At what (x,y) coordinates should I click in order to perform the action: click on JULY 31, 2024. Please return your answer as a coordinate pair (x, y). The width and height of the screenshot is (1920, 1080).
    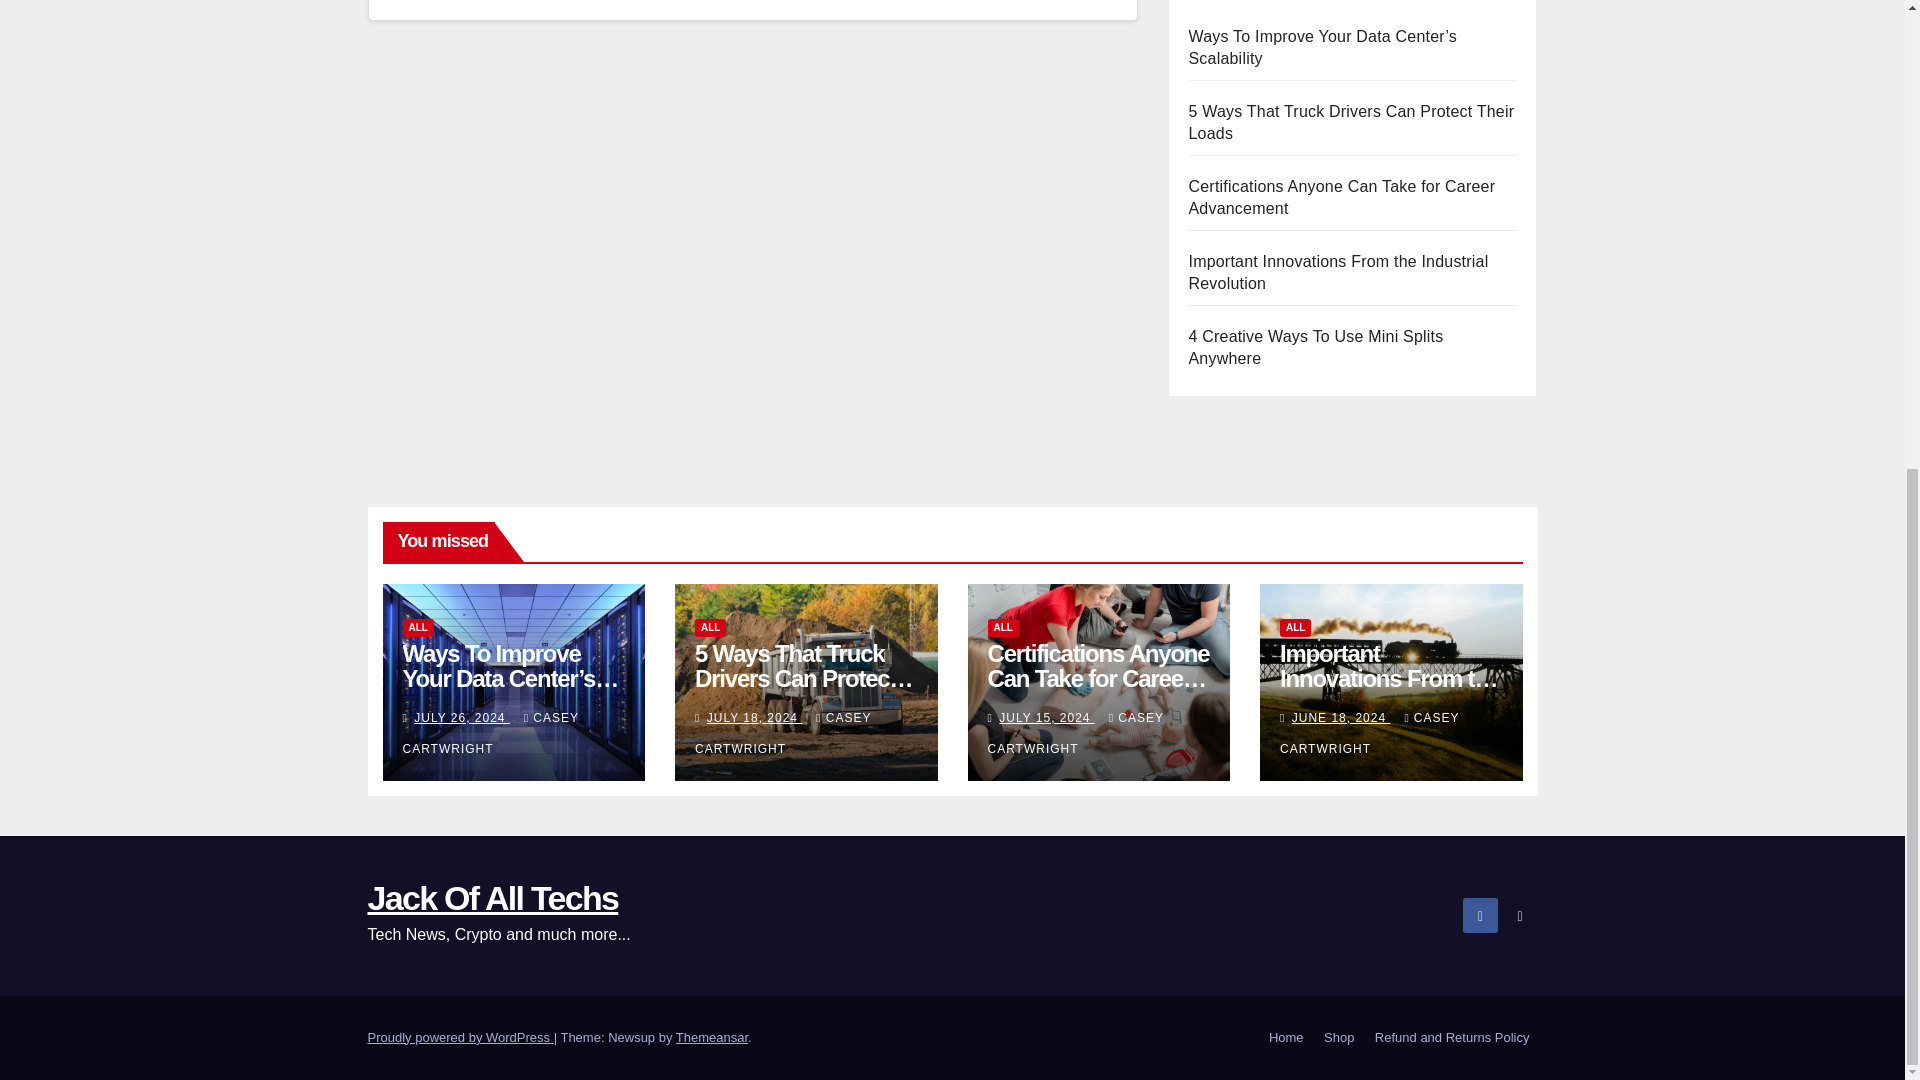
    Looking at the image, I should click on (462, 728).